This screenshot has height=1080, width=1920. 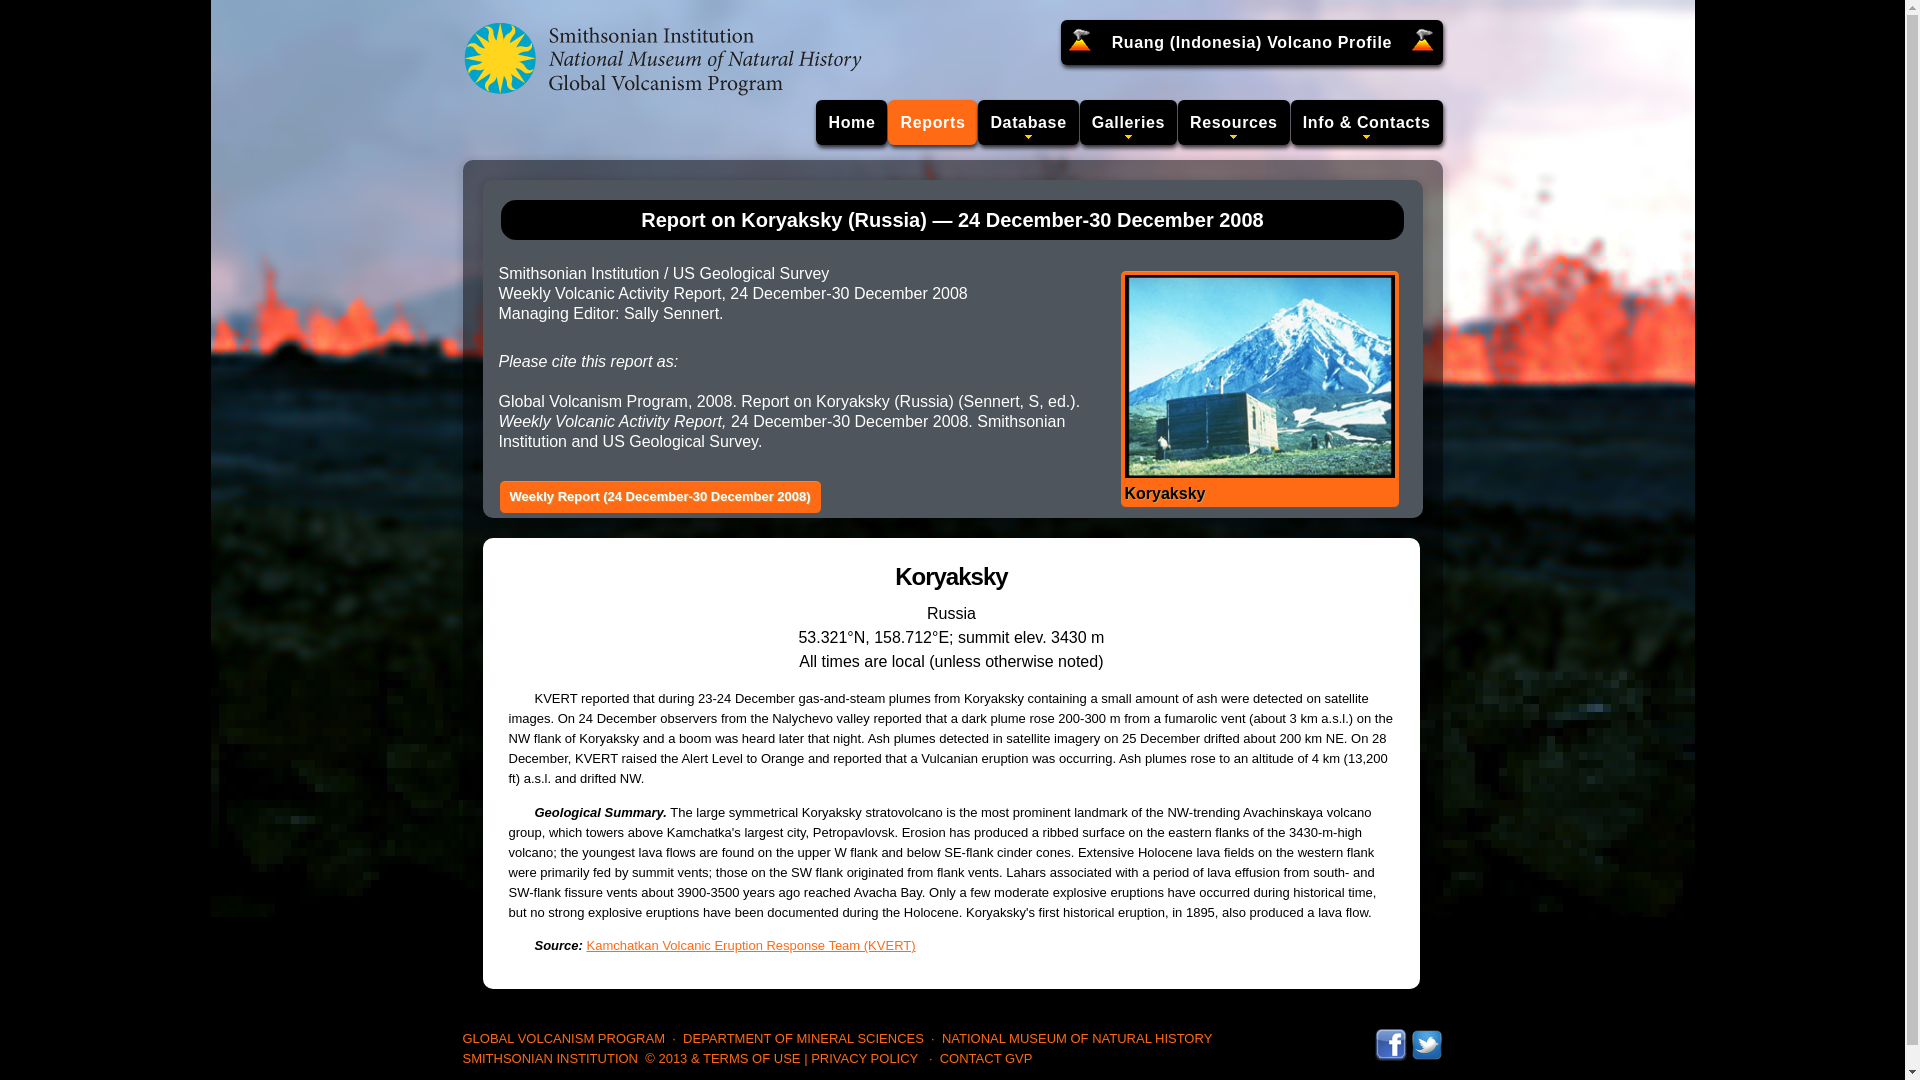 What do you see at coordinates (1234, 122) in the screenshot?
I see `Resources` at bounding box center [1234, 122].